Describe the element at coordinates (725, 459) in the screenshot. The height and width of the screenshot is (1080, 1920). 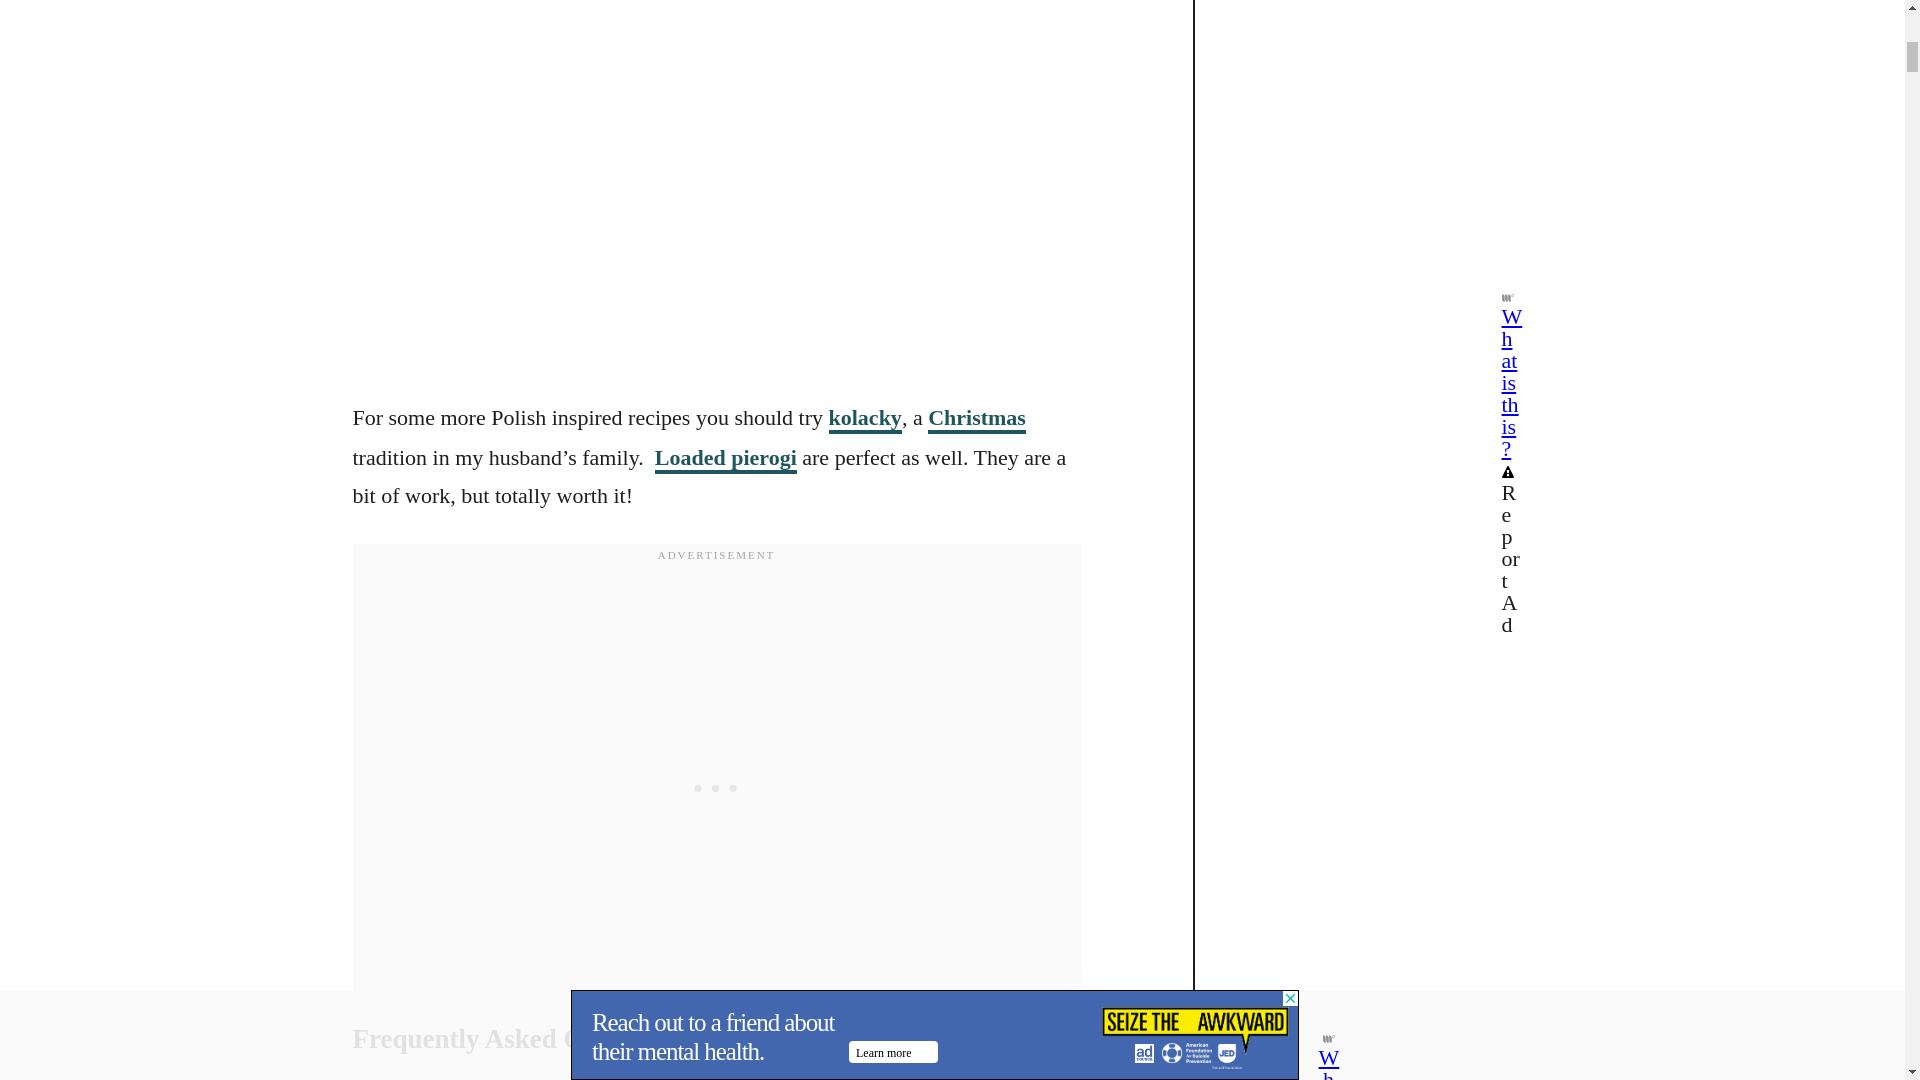
I see `Loaded pierogi` at that location.